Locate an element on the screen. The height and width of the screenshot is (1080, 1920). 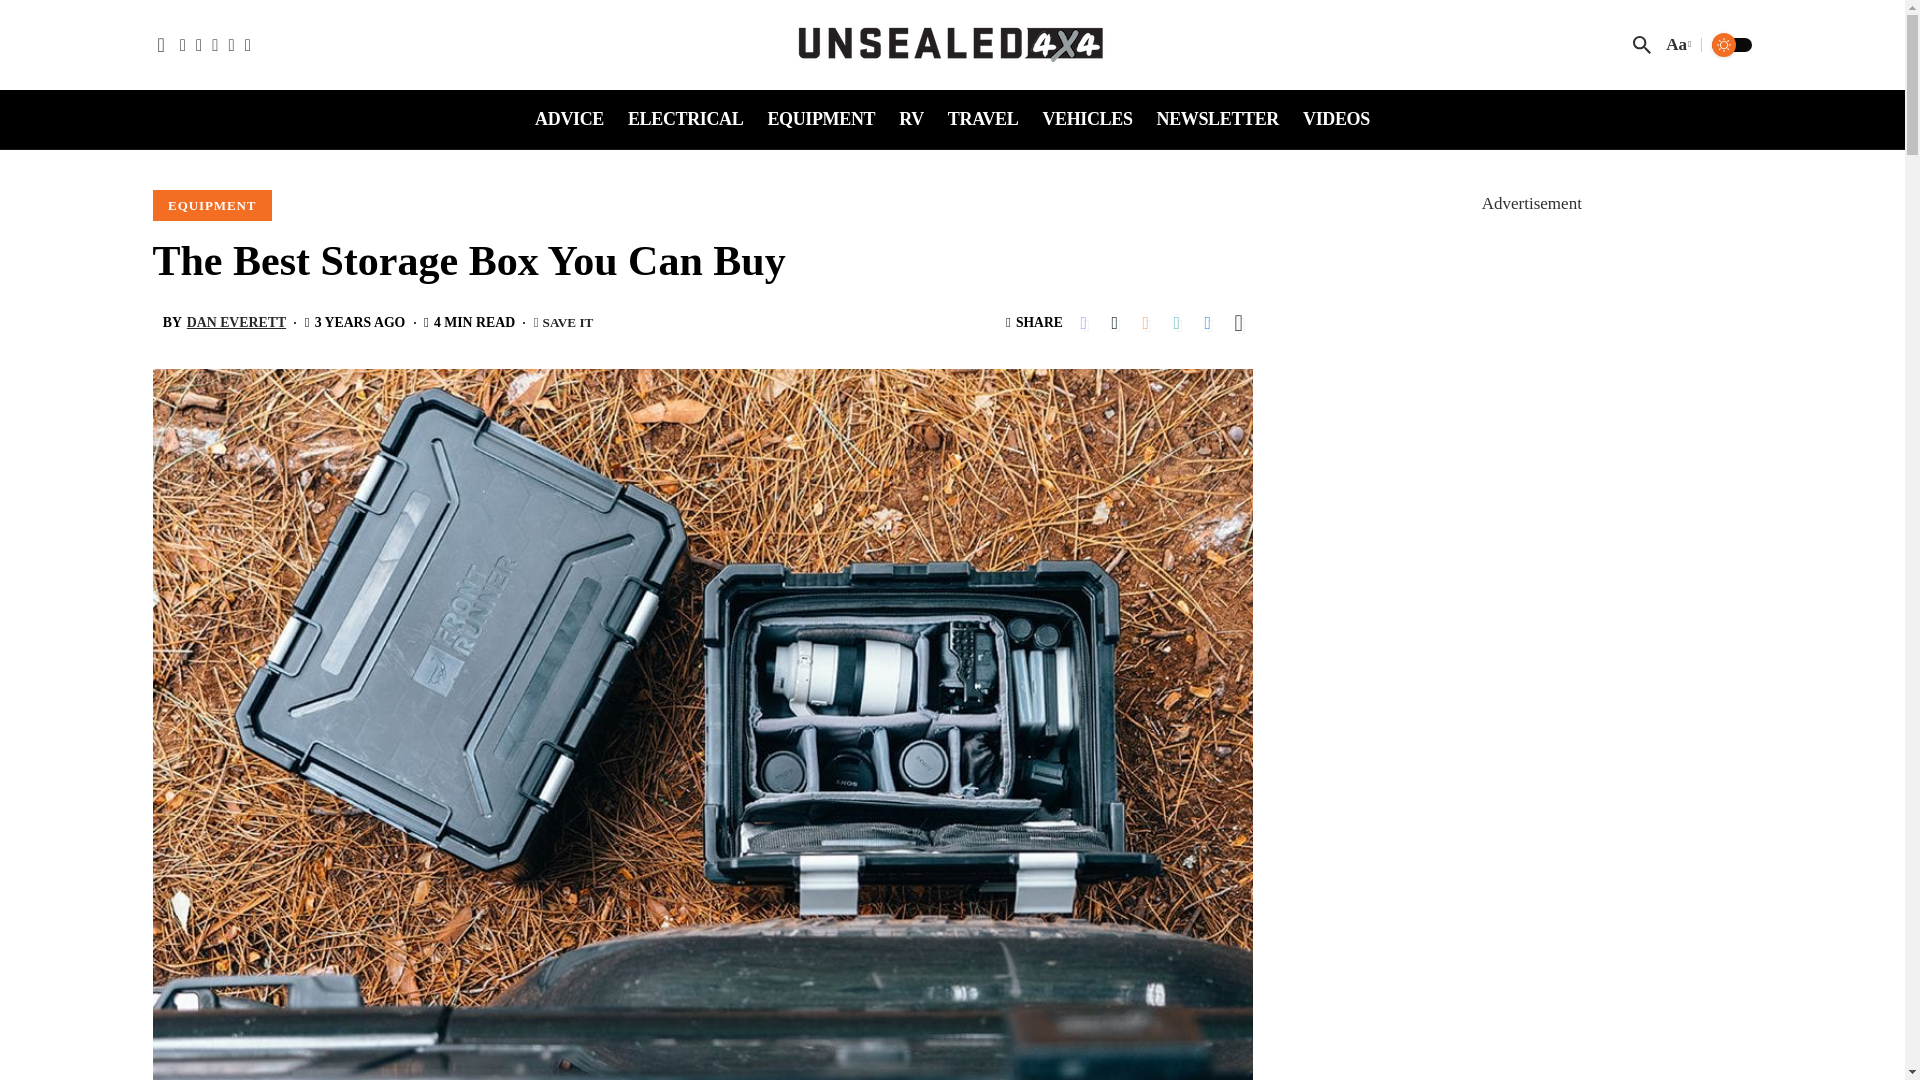
NEWSLETTER is located at coordinates (1217, 120).